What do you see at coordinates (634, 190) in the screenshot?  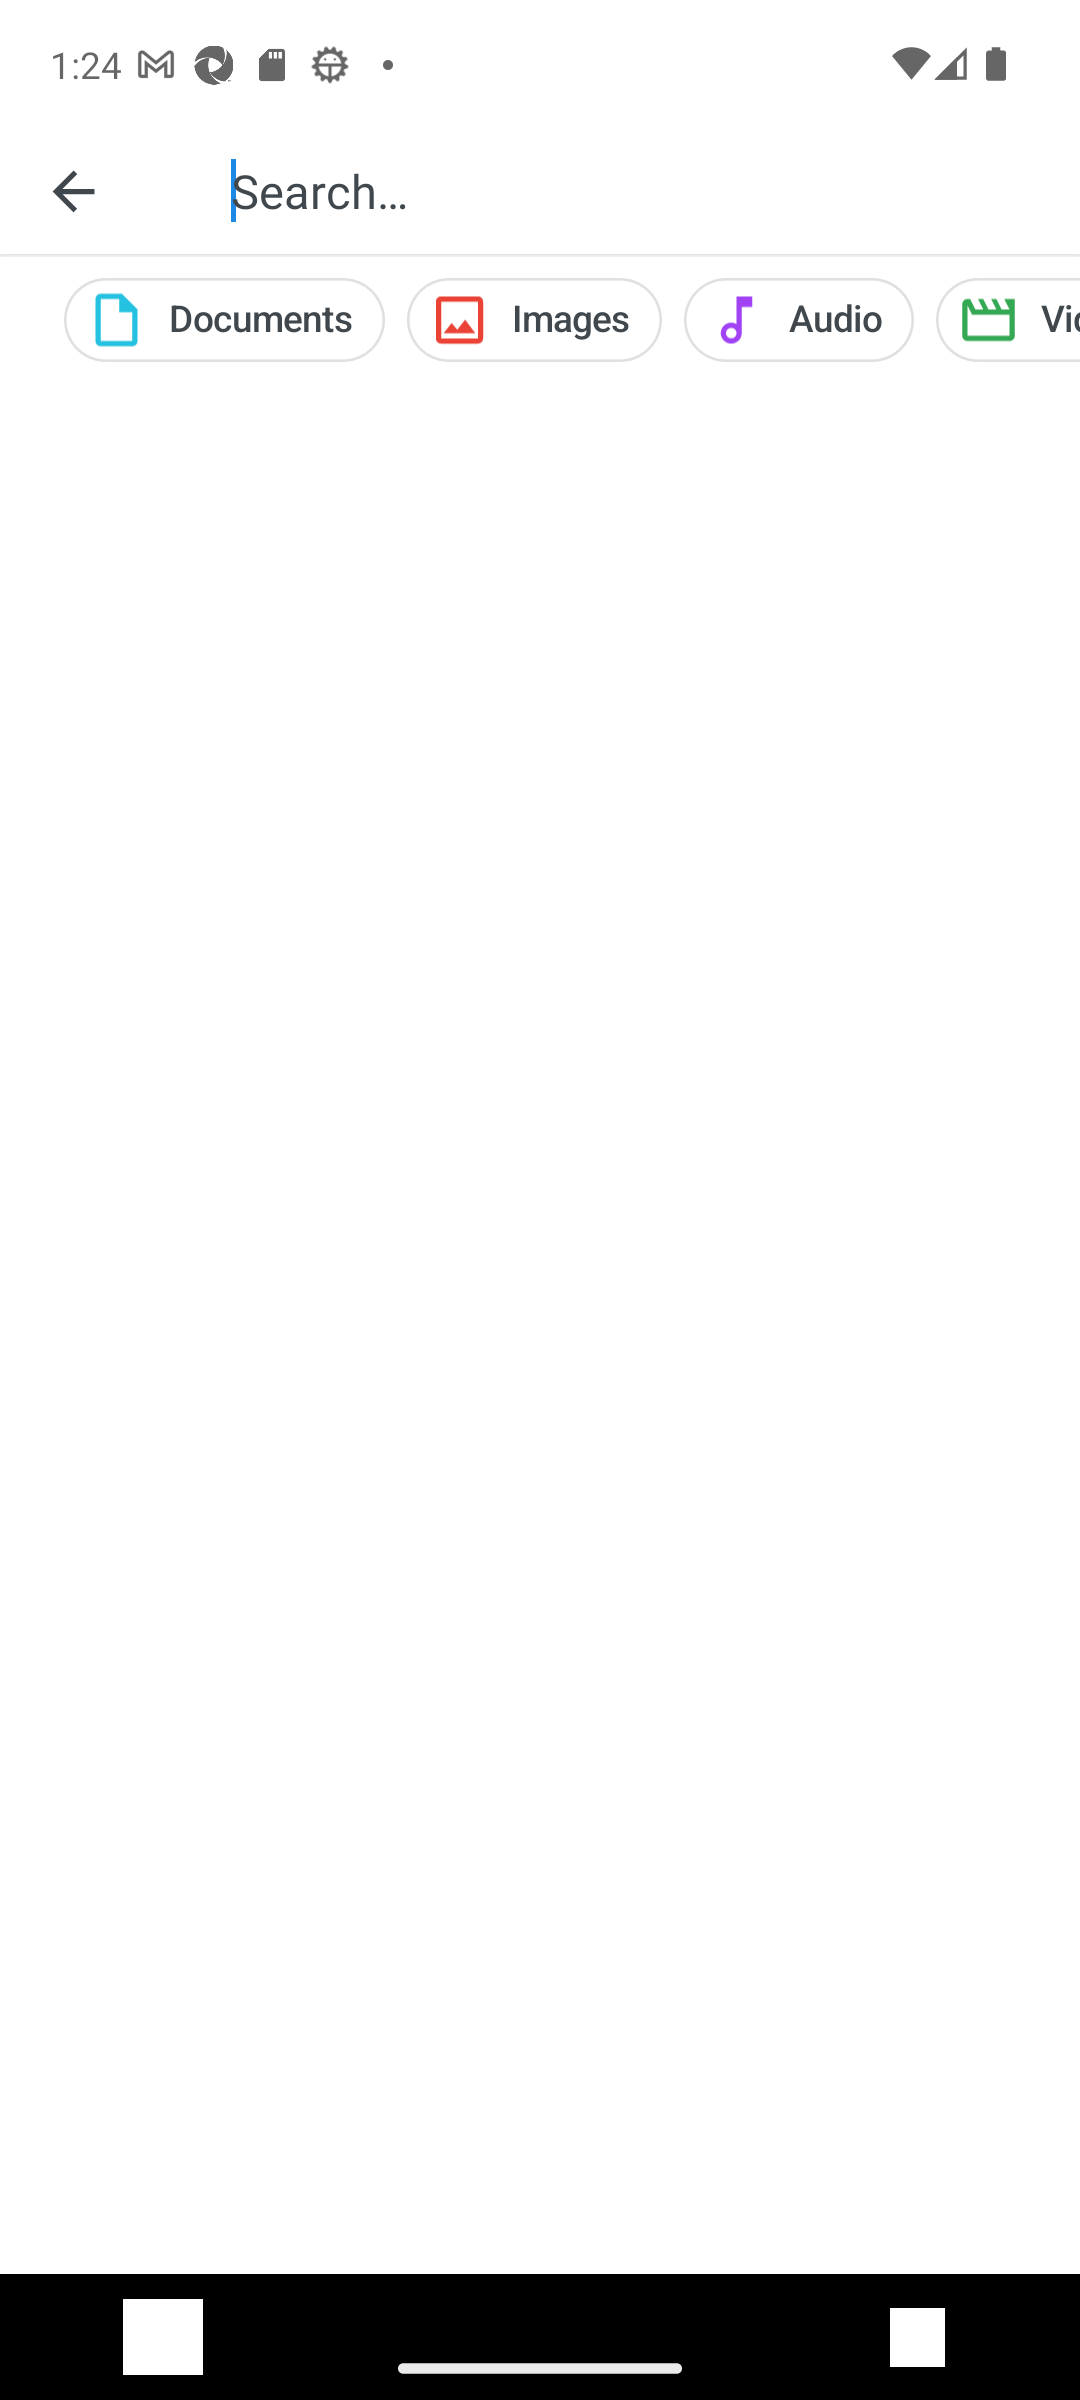 I see `Search…` at bounding box center [634, 190].